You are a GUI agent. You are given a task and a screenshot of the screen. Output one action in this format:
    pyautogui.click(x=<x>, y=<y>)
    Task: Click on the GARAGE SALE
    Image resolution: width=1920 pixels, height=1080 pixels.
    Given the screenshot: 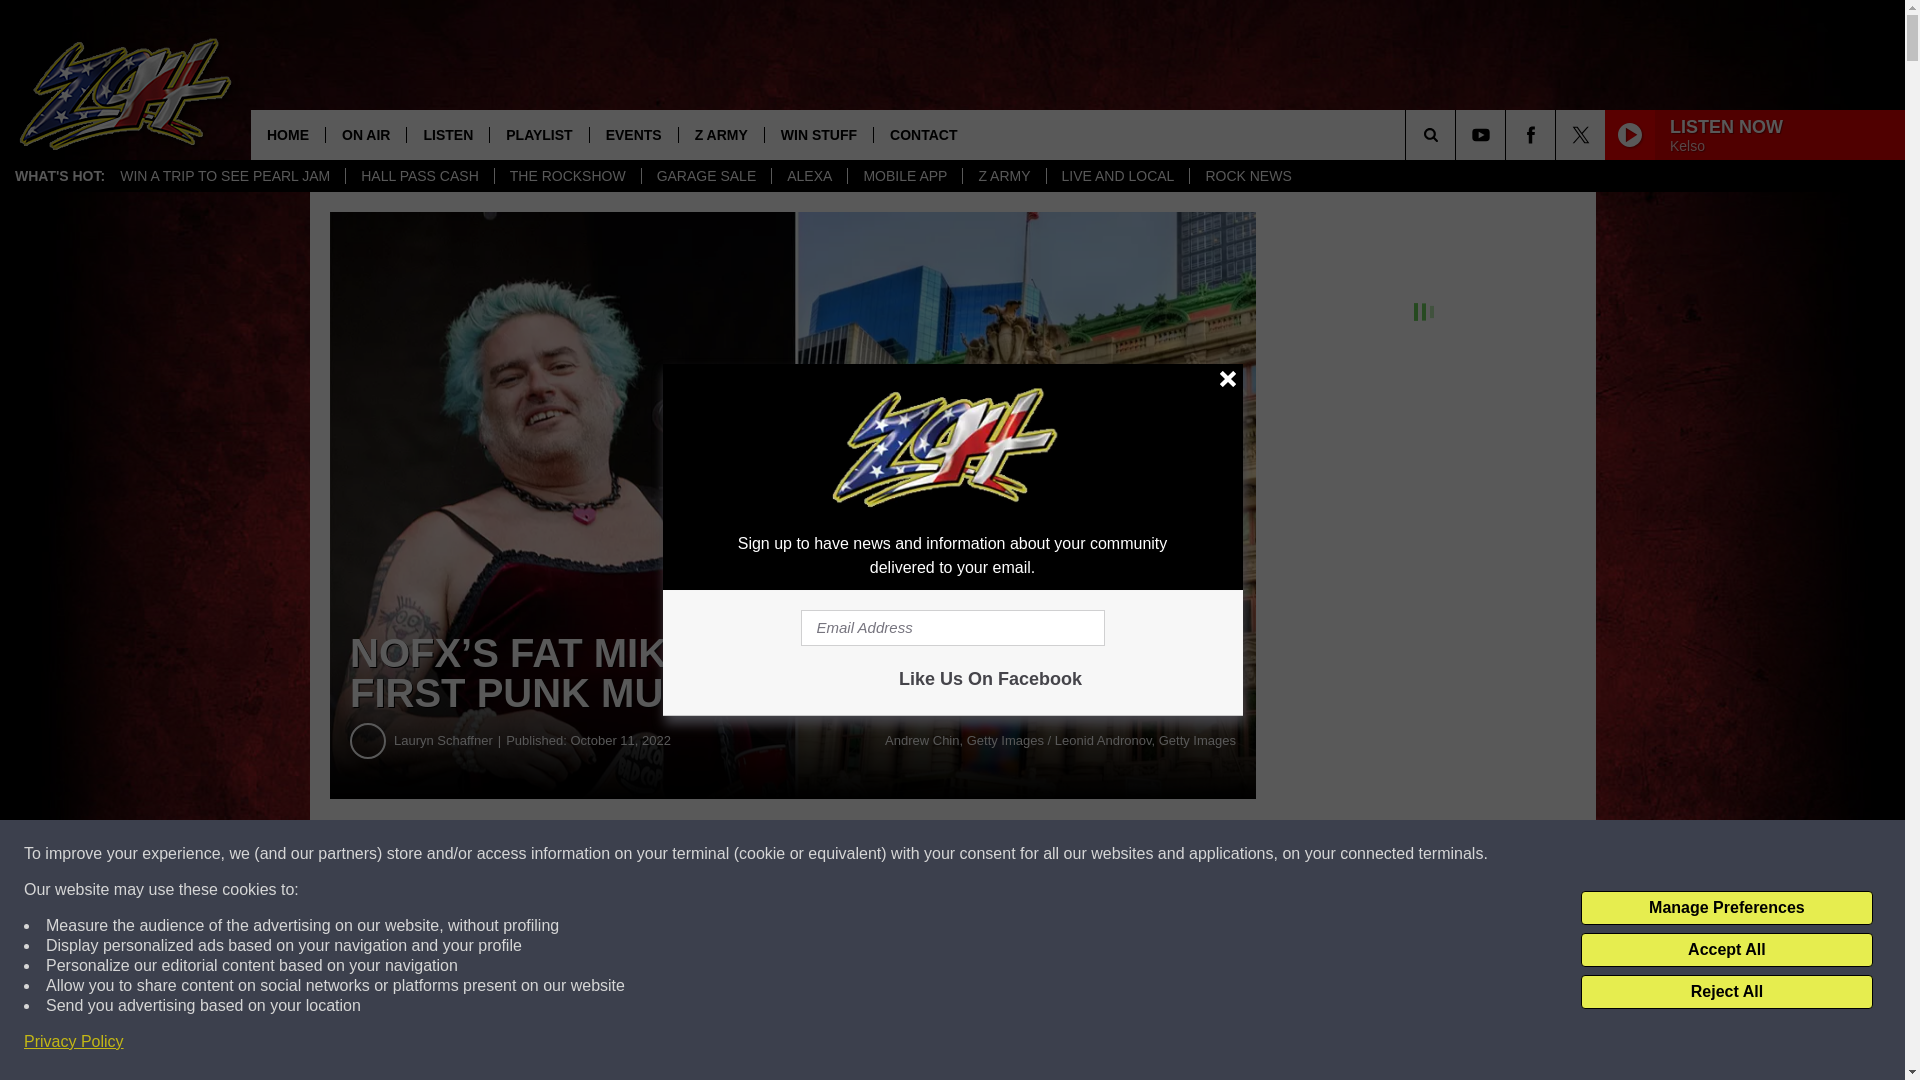 What is the action you would take?
    pyautogui.click(x=706, y=176)
    